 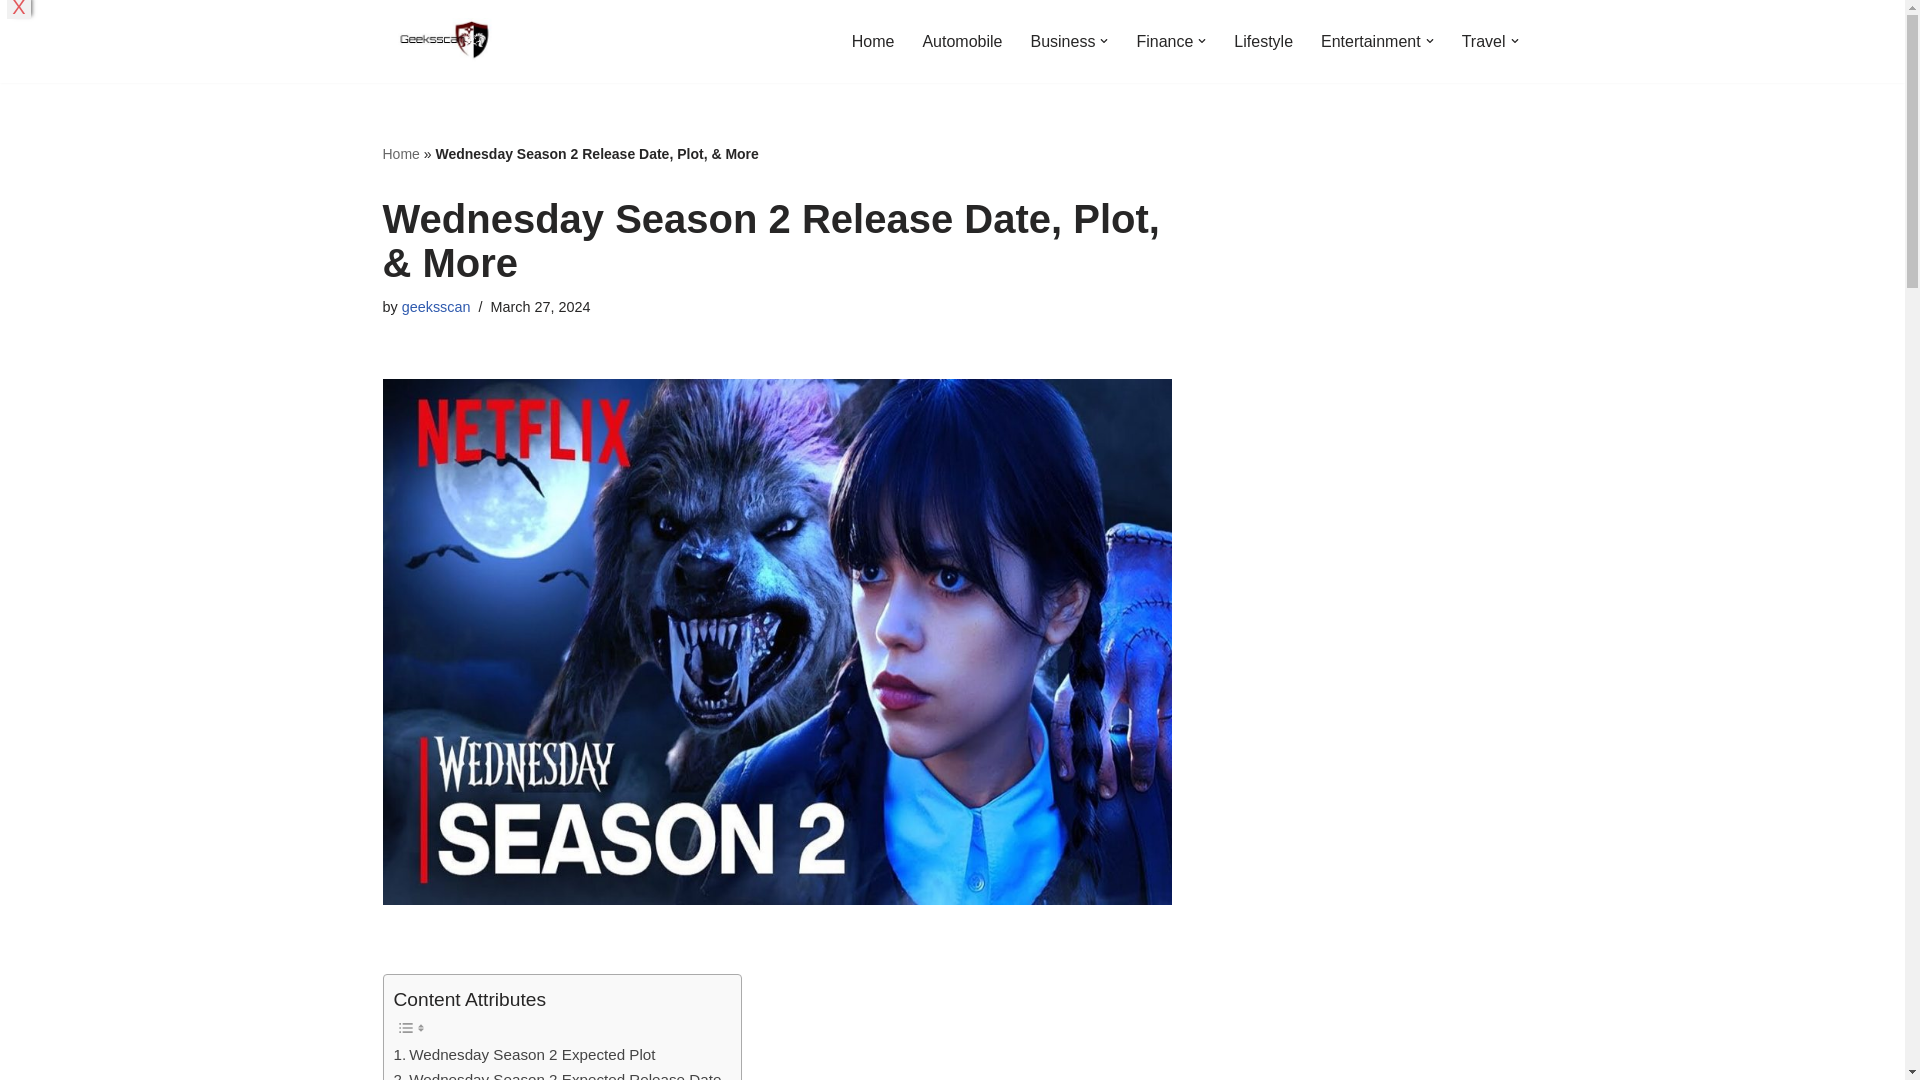 I want to click on Skip to content, so click(x=15, y=42).